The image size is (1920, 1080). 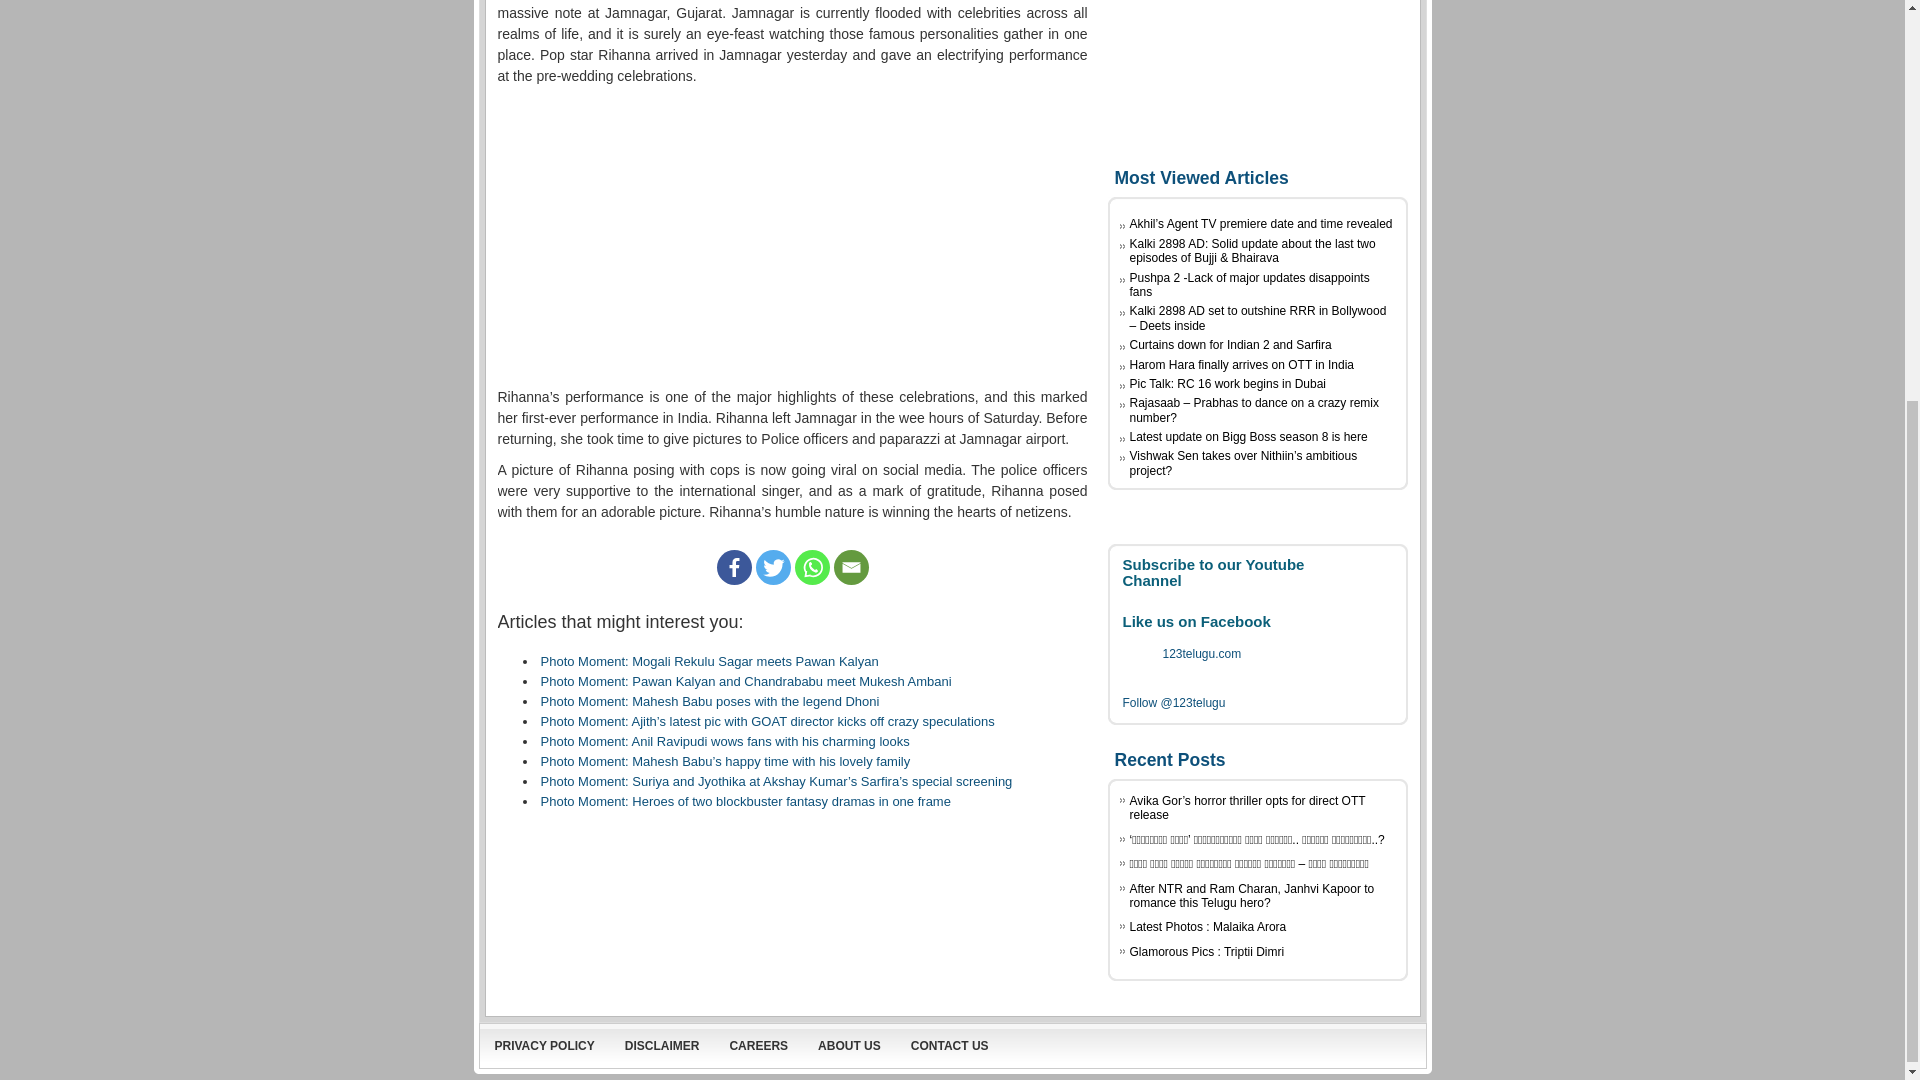 I want to click on Advertisement, so click(x=792, y=236).